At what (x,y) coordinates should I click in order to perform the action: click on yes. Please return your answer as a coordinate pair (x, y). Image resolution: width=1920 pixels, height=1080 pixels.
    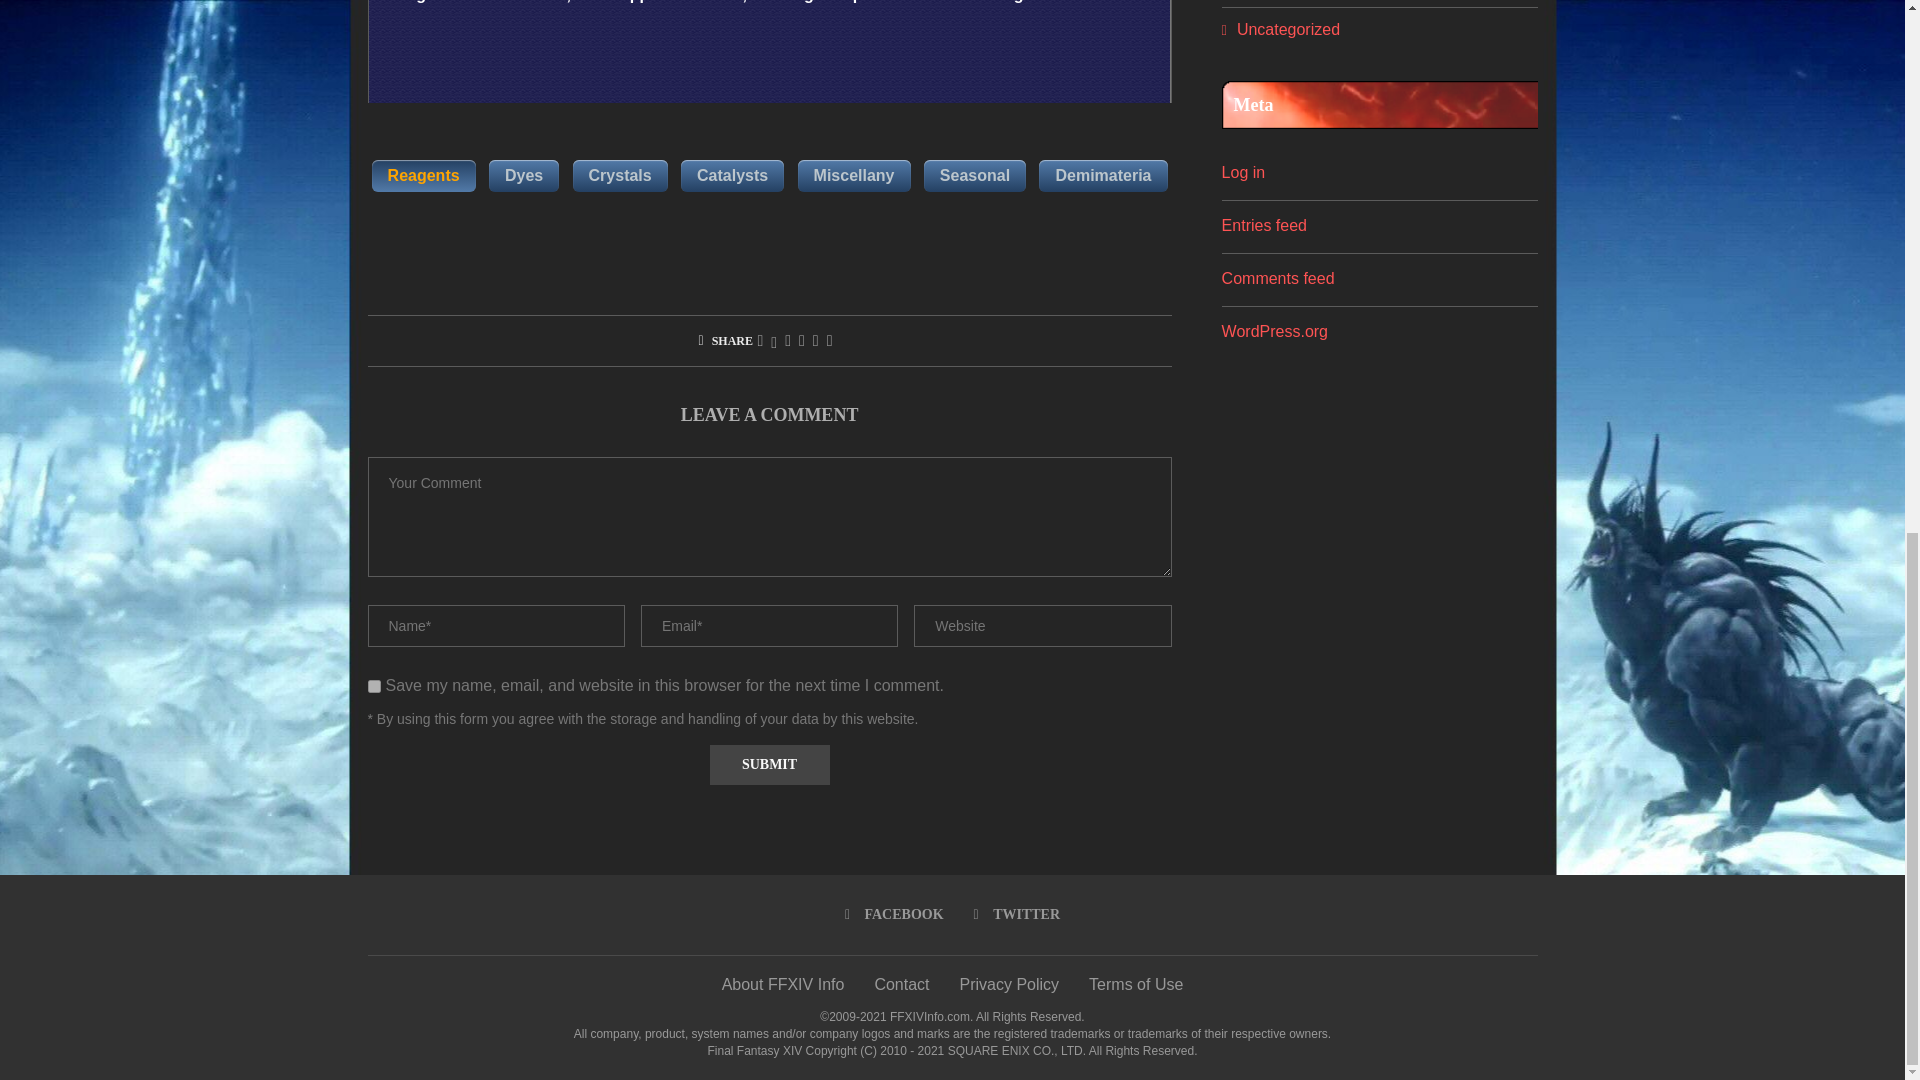
    Looking at the image, I should click on (374, 686).